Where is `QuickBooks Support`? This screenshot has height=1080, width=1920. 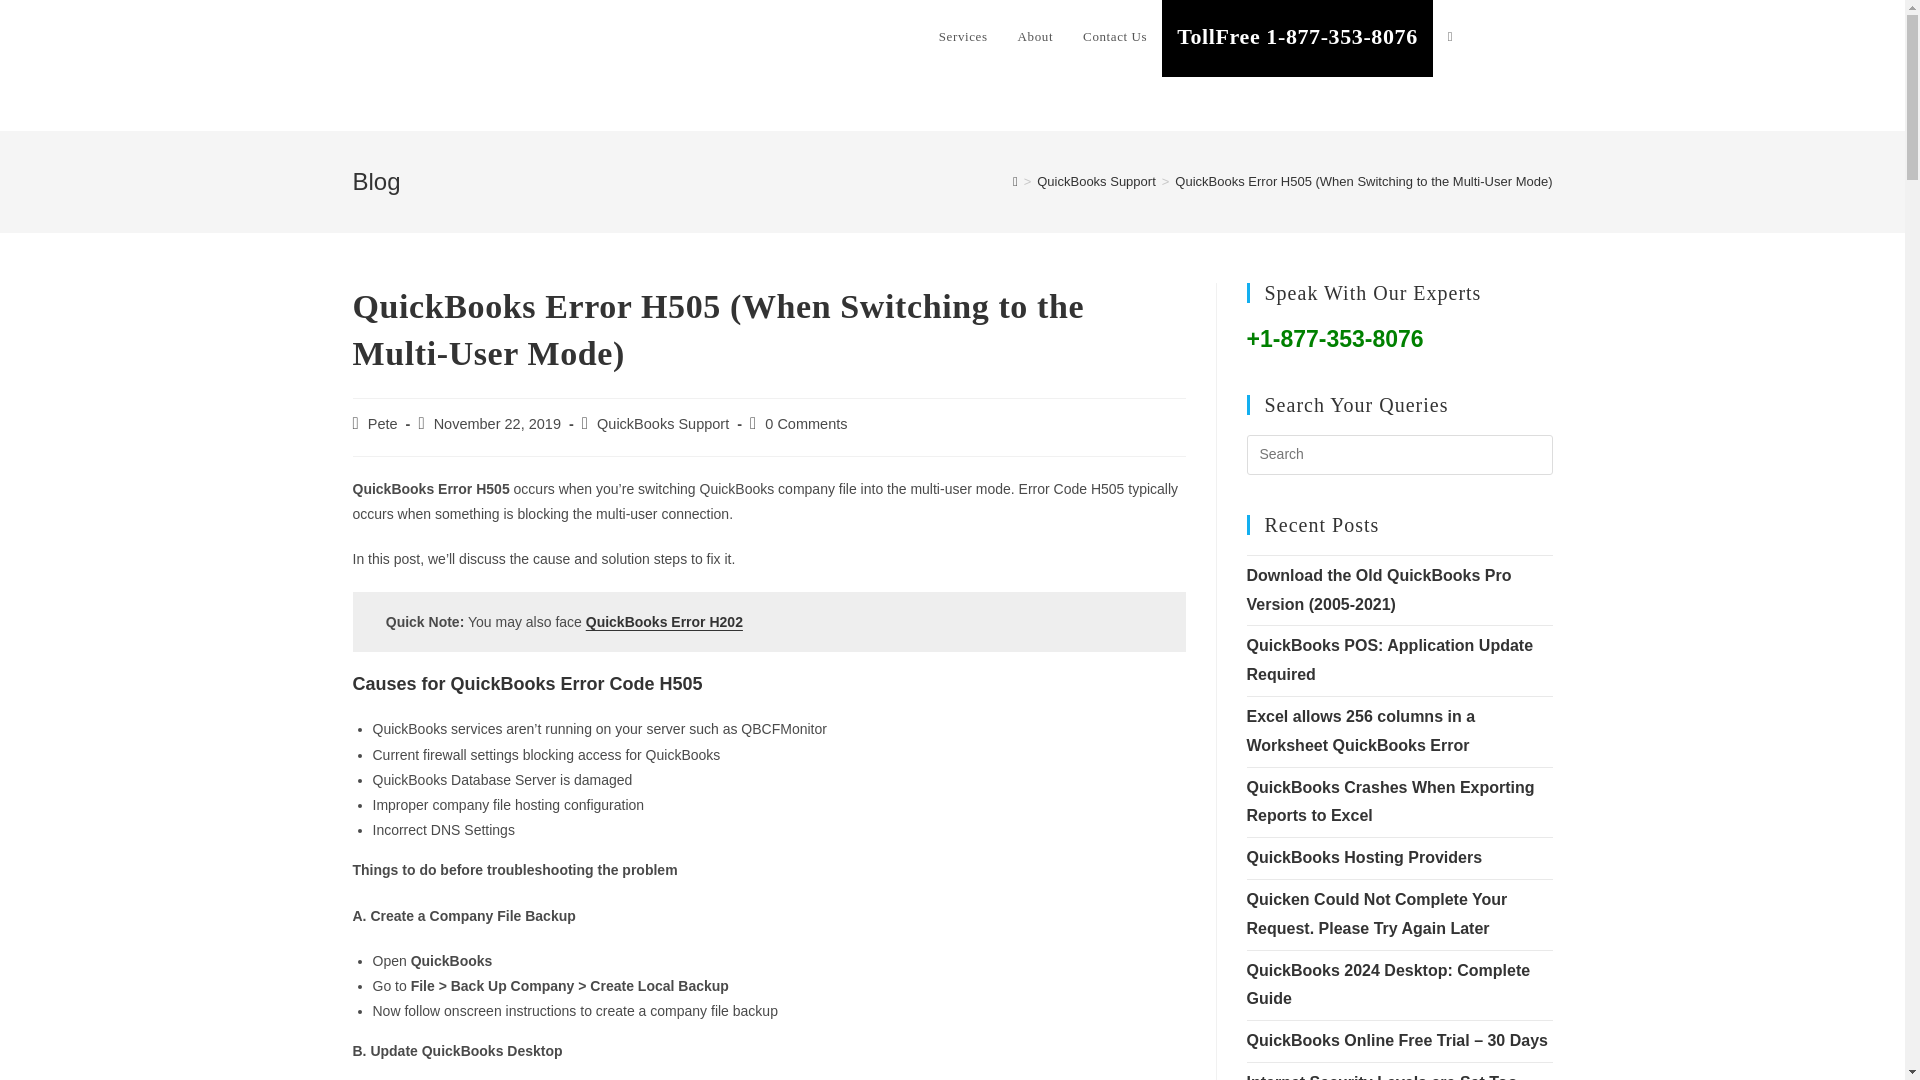 QuickBooks Support is located at coordinates (1096, 181).